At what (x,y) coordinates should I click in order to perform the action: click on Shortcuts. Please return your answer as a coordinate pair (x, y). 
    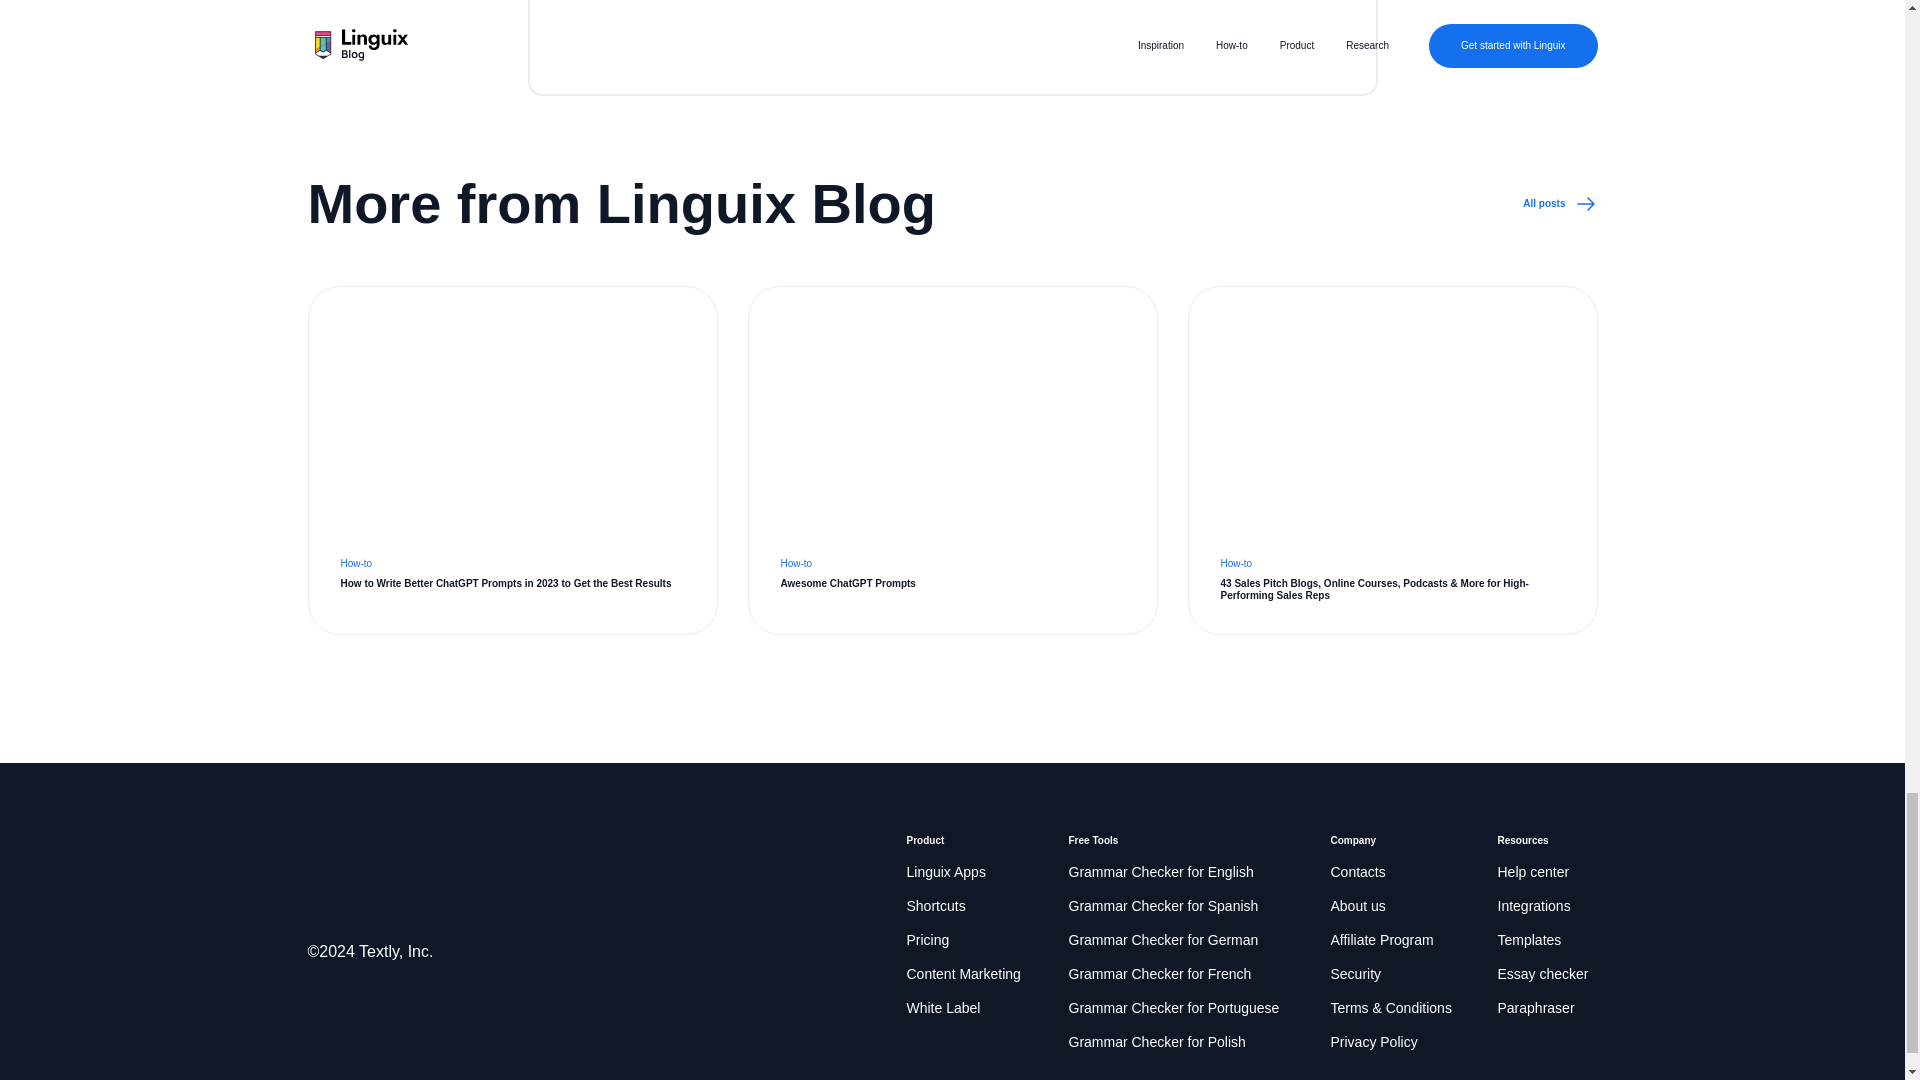
    Looking at the image, I should click on (925, 840).